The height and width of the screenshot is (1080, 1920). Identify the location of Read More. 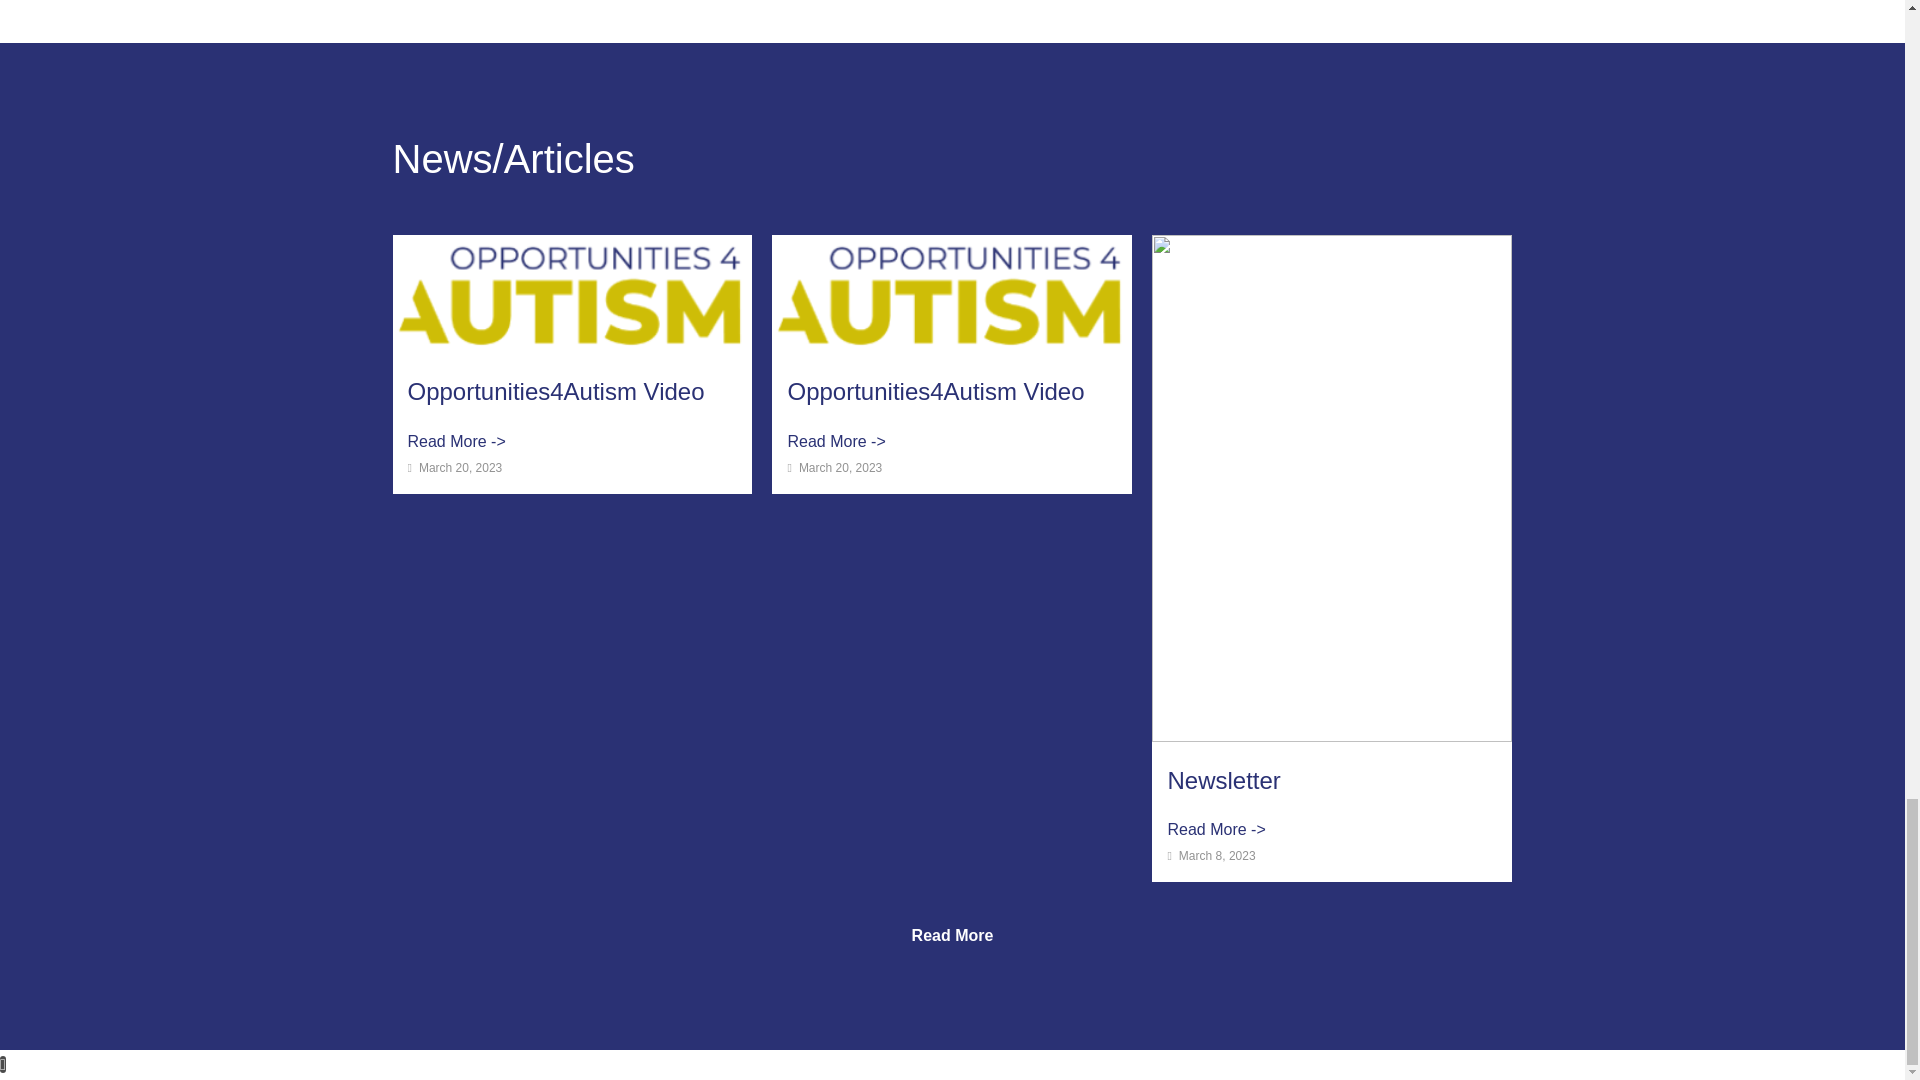
(953, 936).